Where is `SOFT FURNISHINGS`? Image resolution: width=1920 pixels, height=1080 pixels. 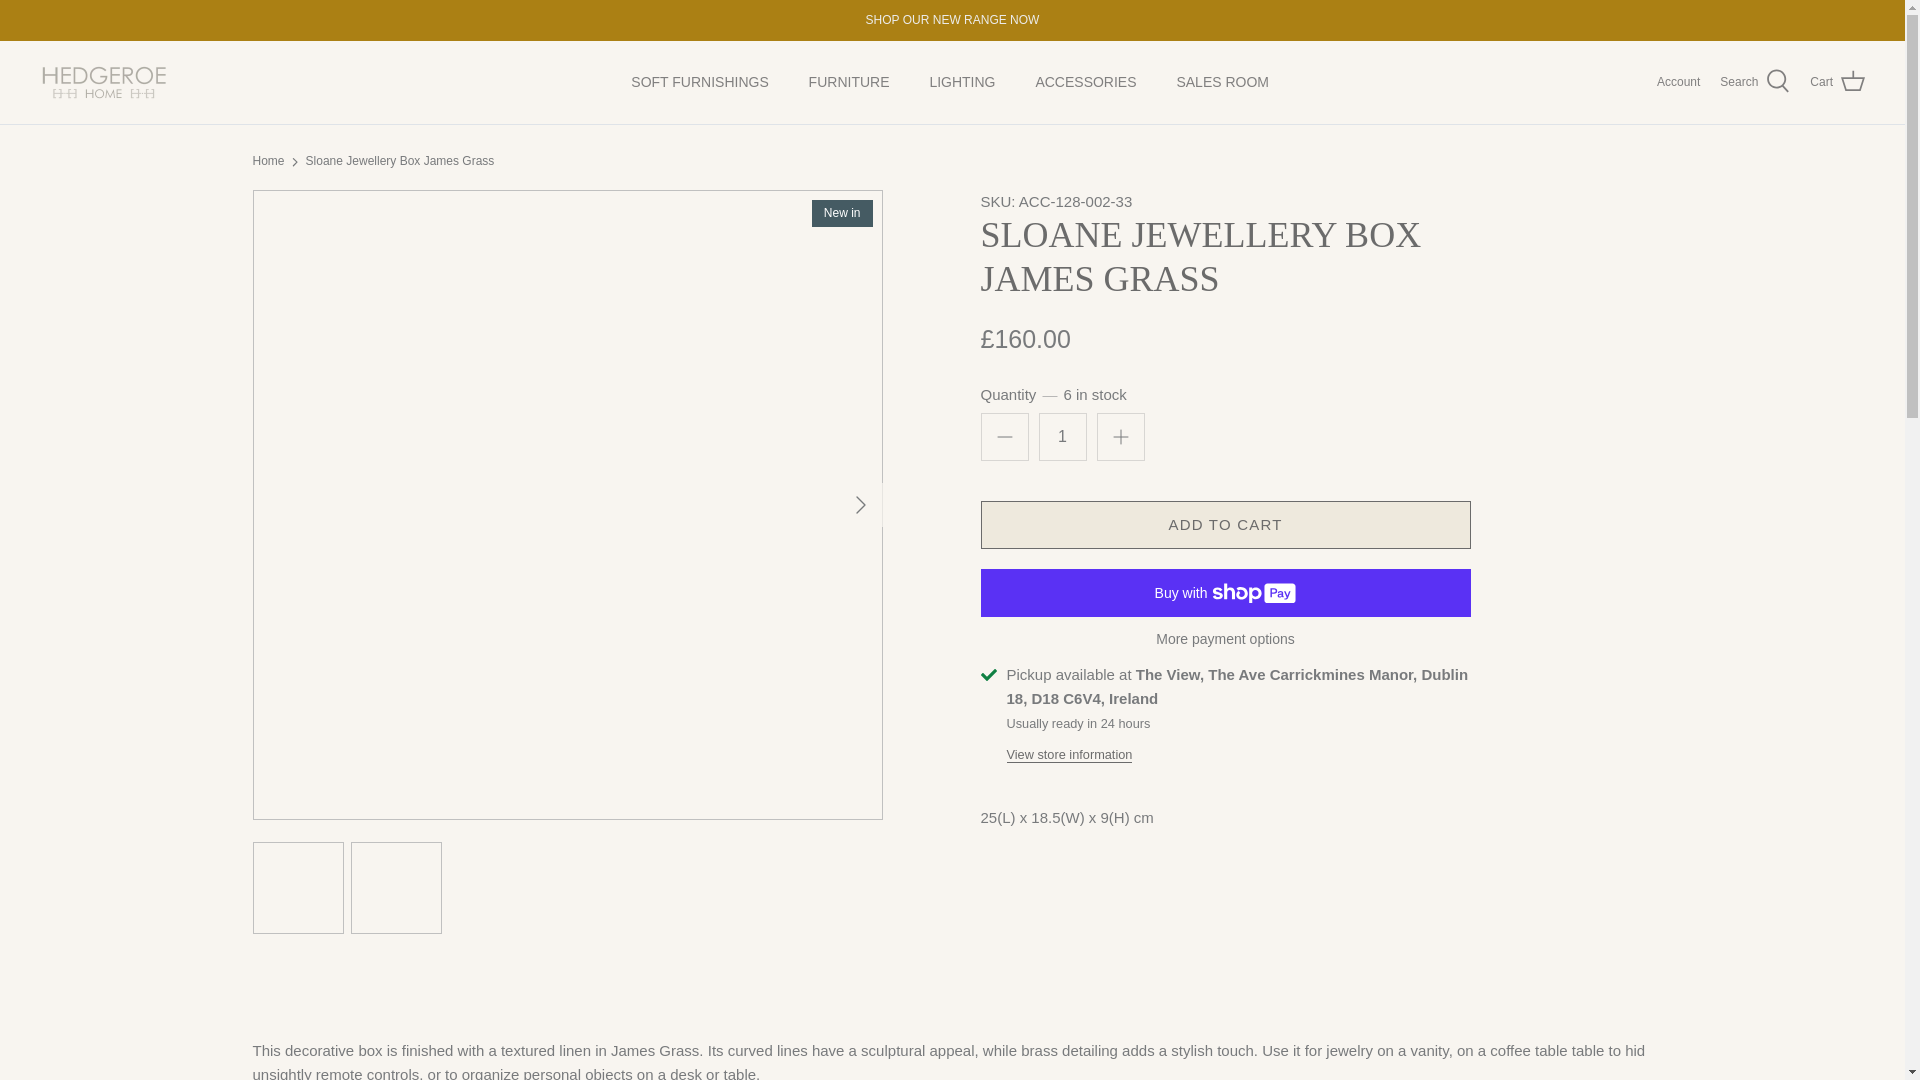
SOFT FURNISHINGS is located at coordinates (698, 82).